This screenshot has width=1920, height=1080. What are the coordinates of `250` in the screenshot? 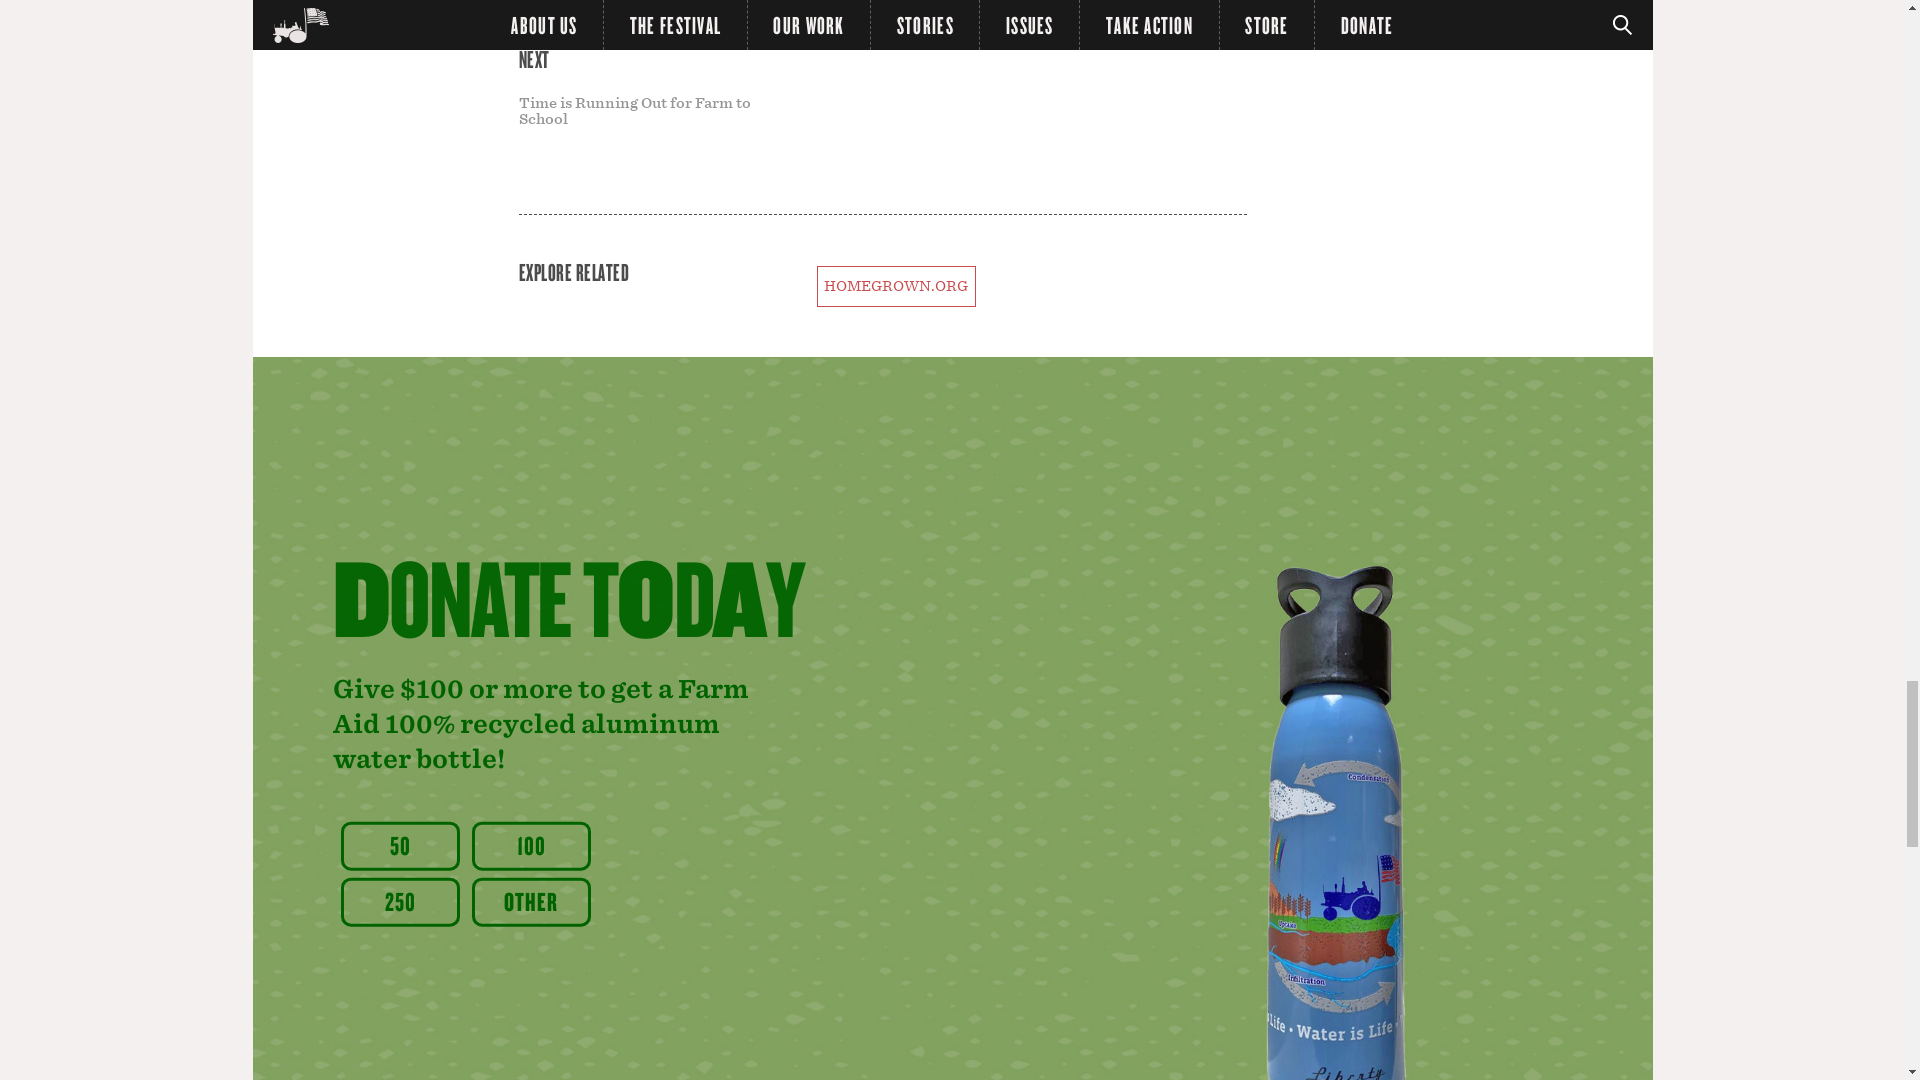 It's located at (400, 901).